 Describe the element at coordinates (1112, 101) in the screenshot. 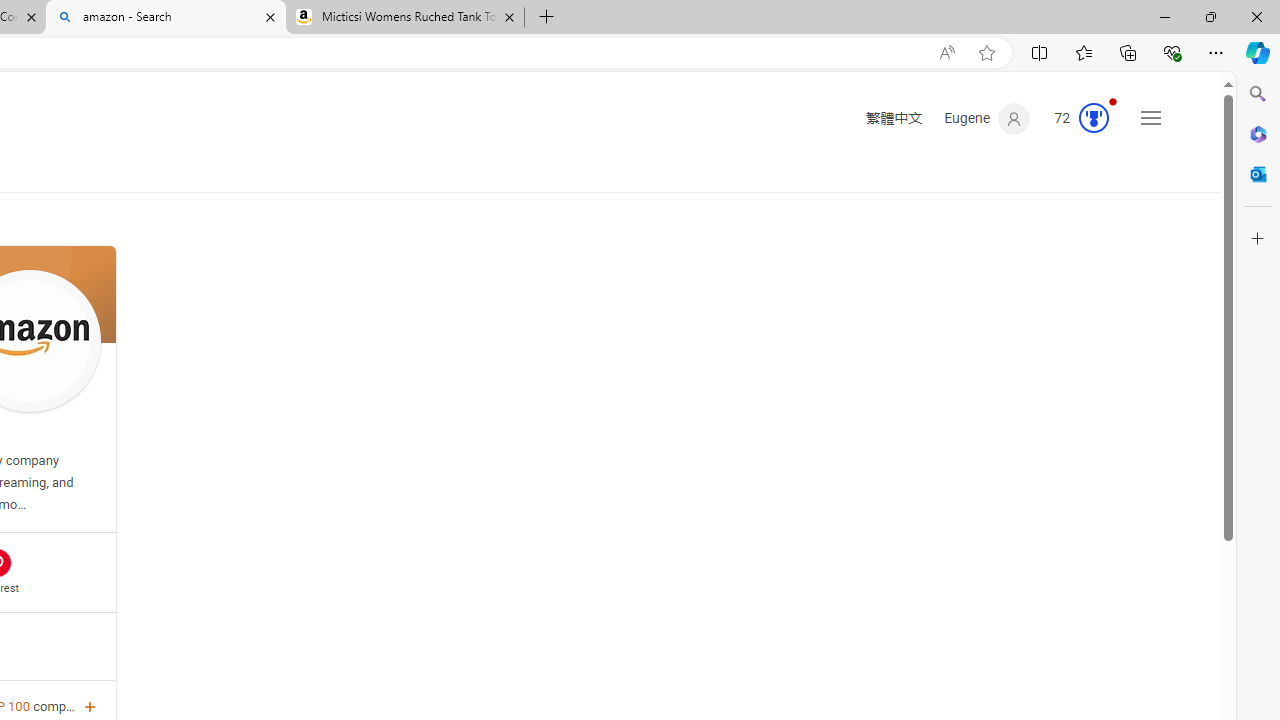

I see `Animation` at that location.